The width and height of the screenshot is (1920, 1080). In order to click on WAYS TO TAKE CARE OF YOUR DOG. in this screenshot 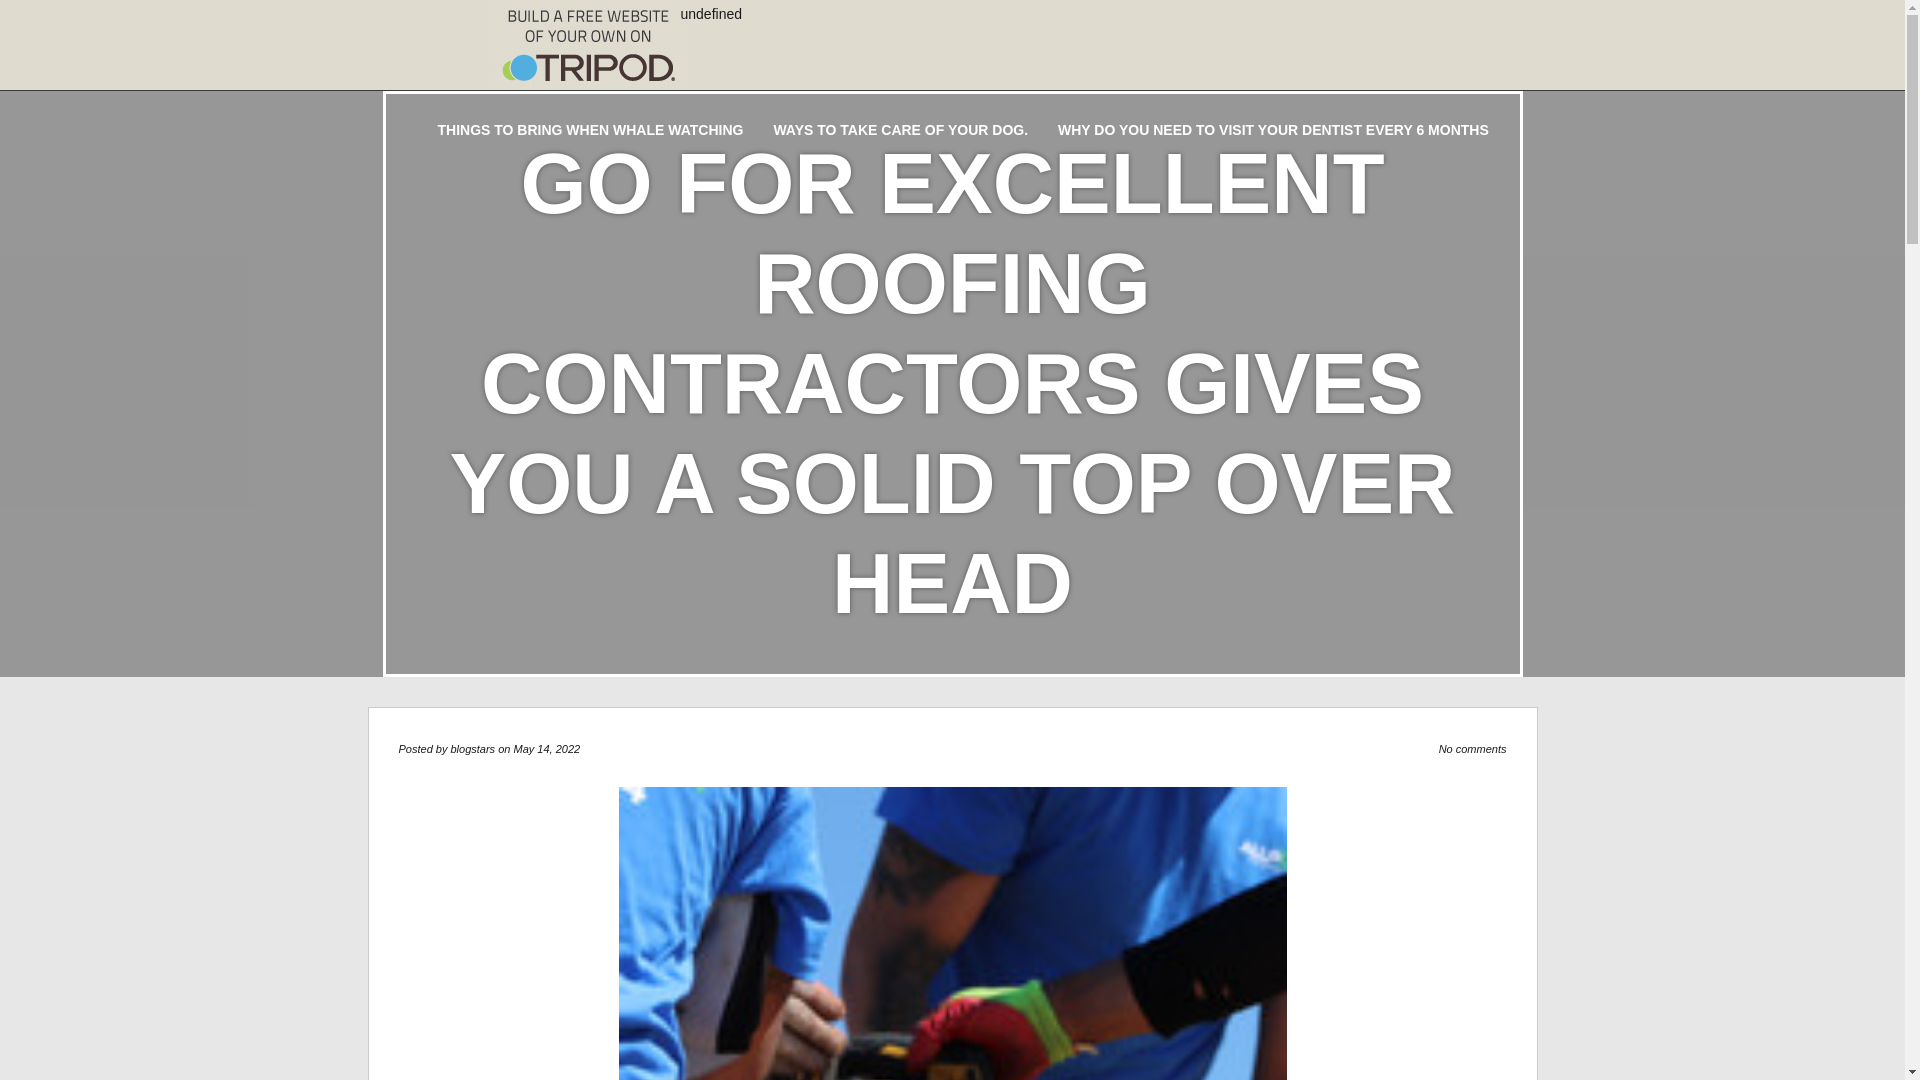, I will do `click(900, 130)`.